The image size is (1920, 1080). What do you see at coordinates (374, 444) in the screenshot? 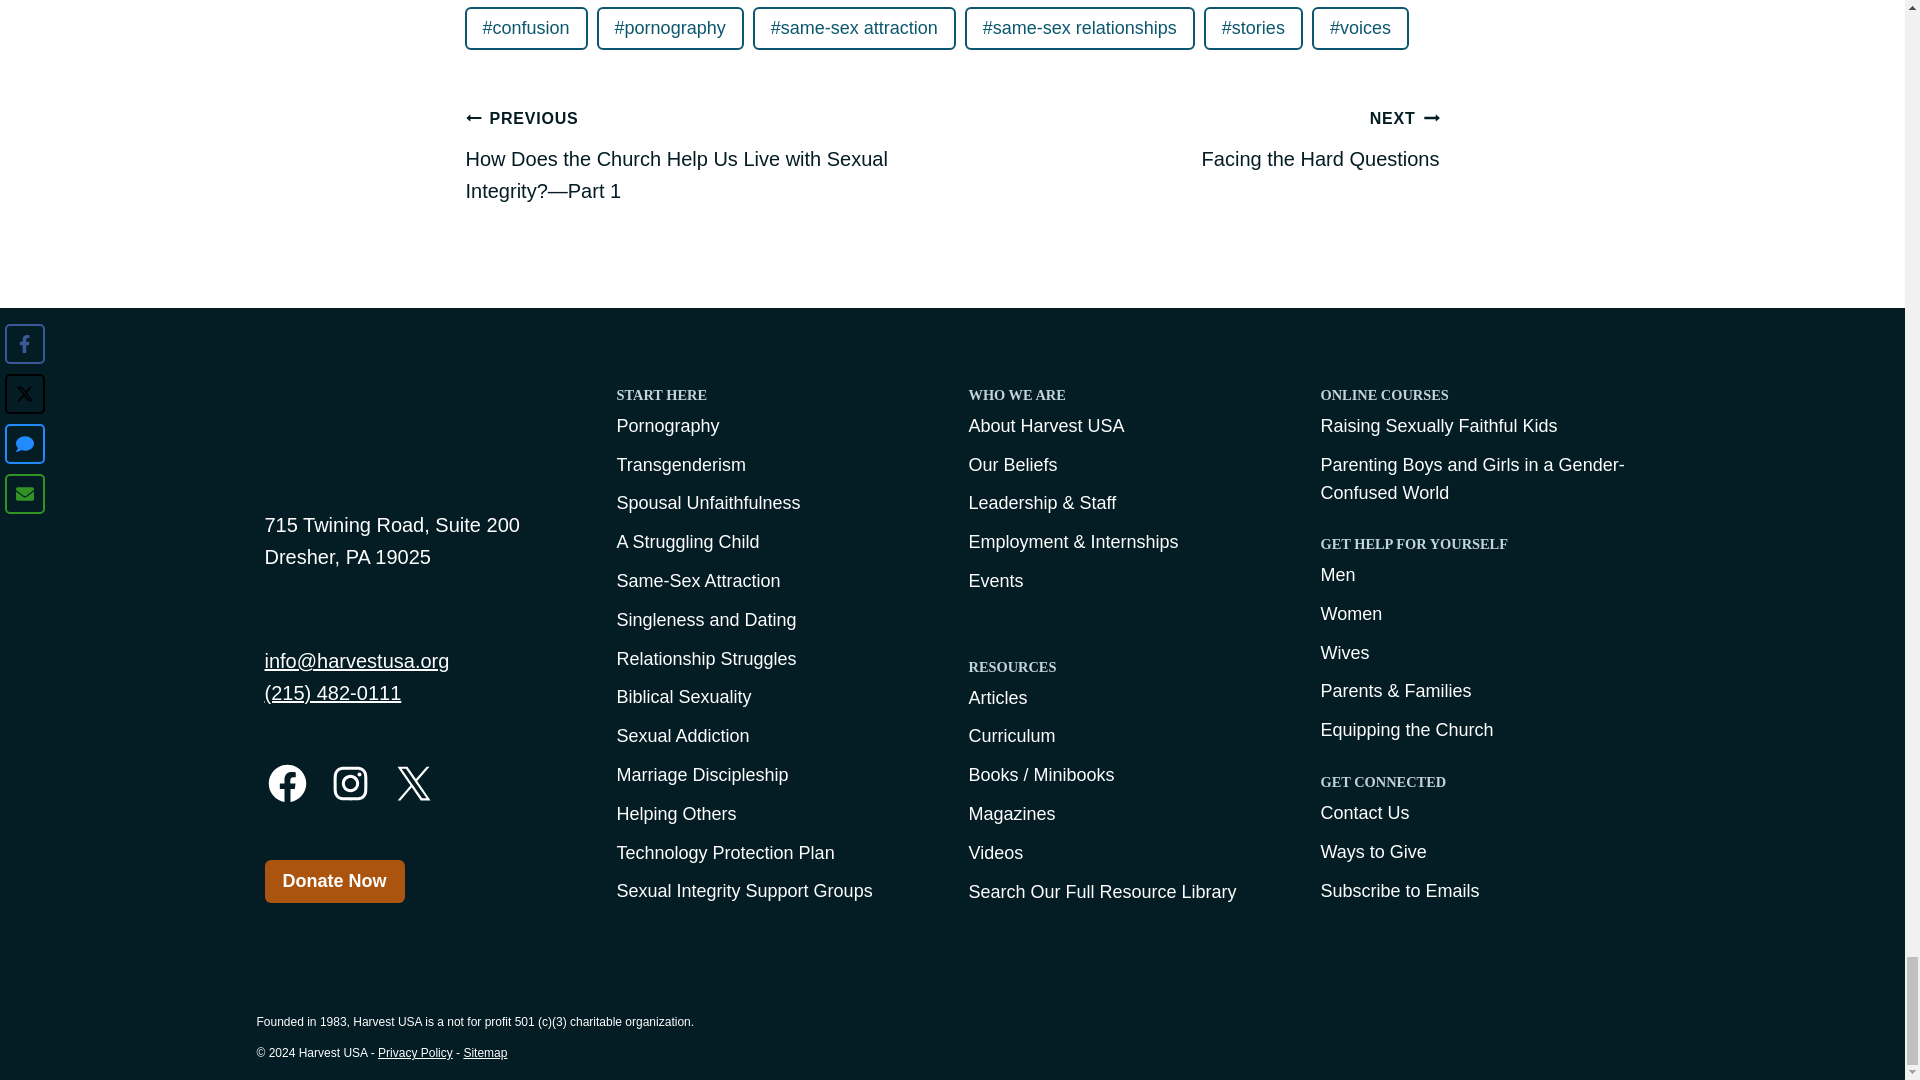
I see `voices` at bounding box center [374, 444].